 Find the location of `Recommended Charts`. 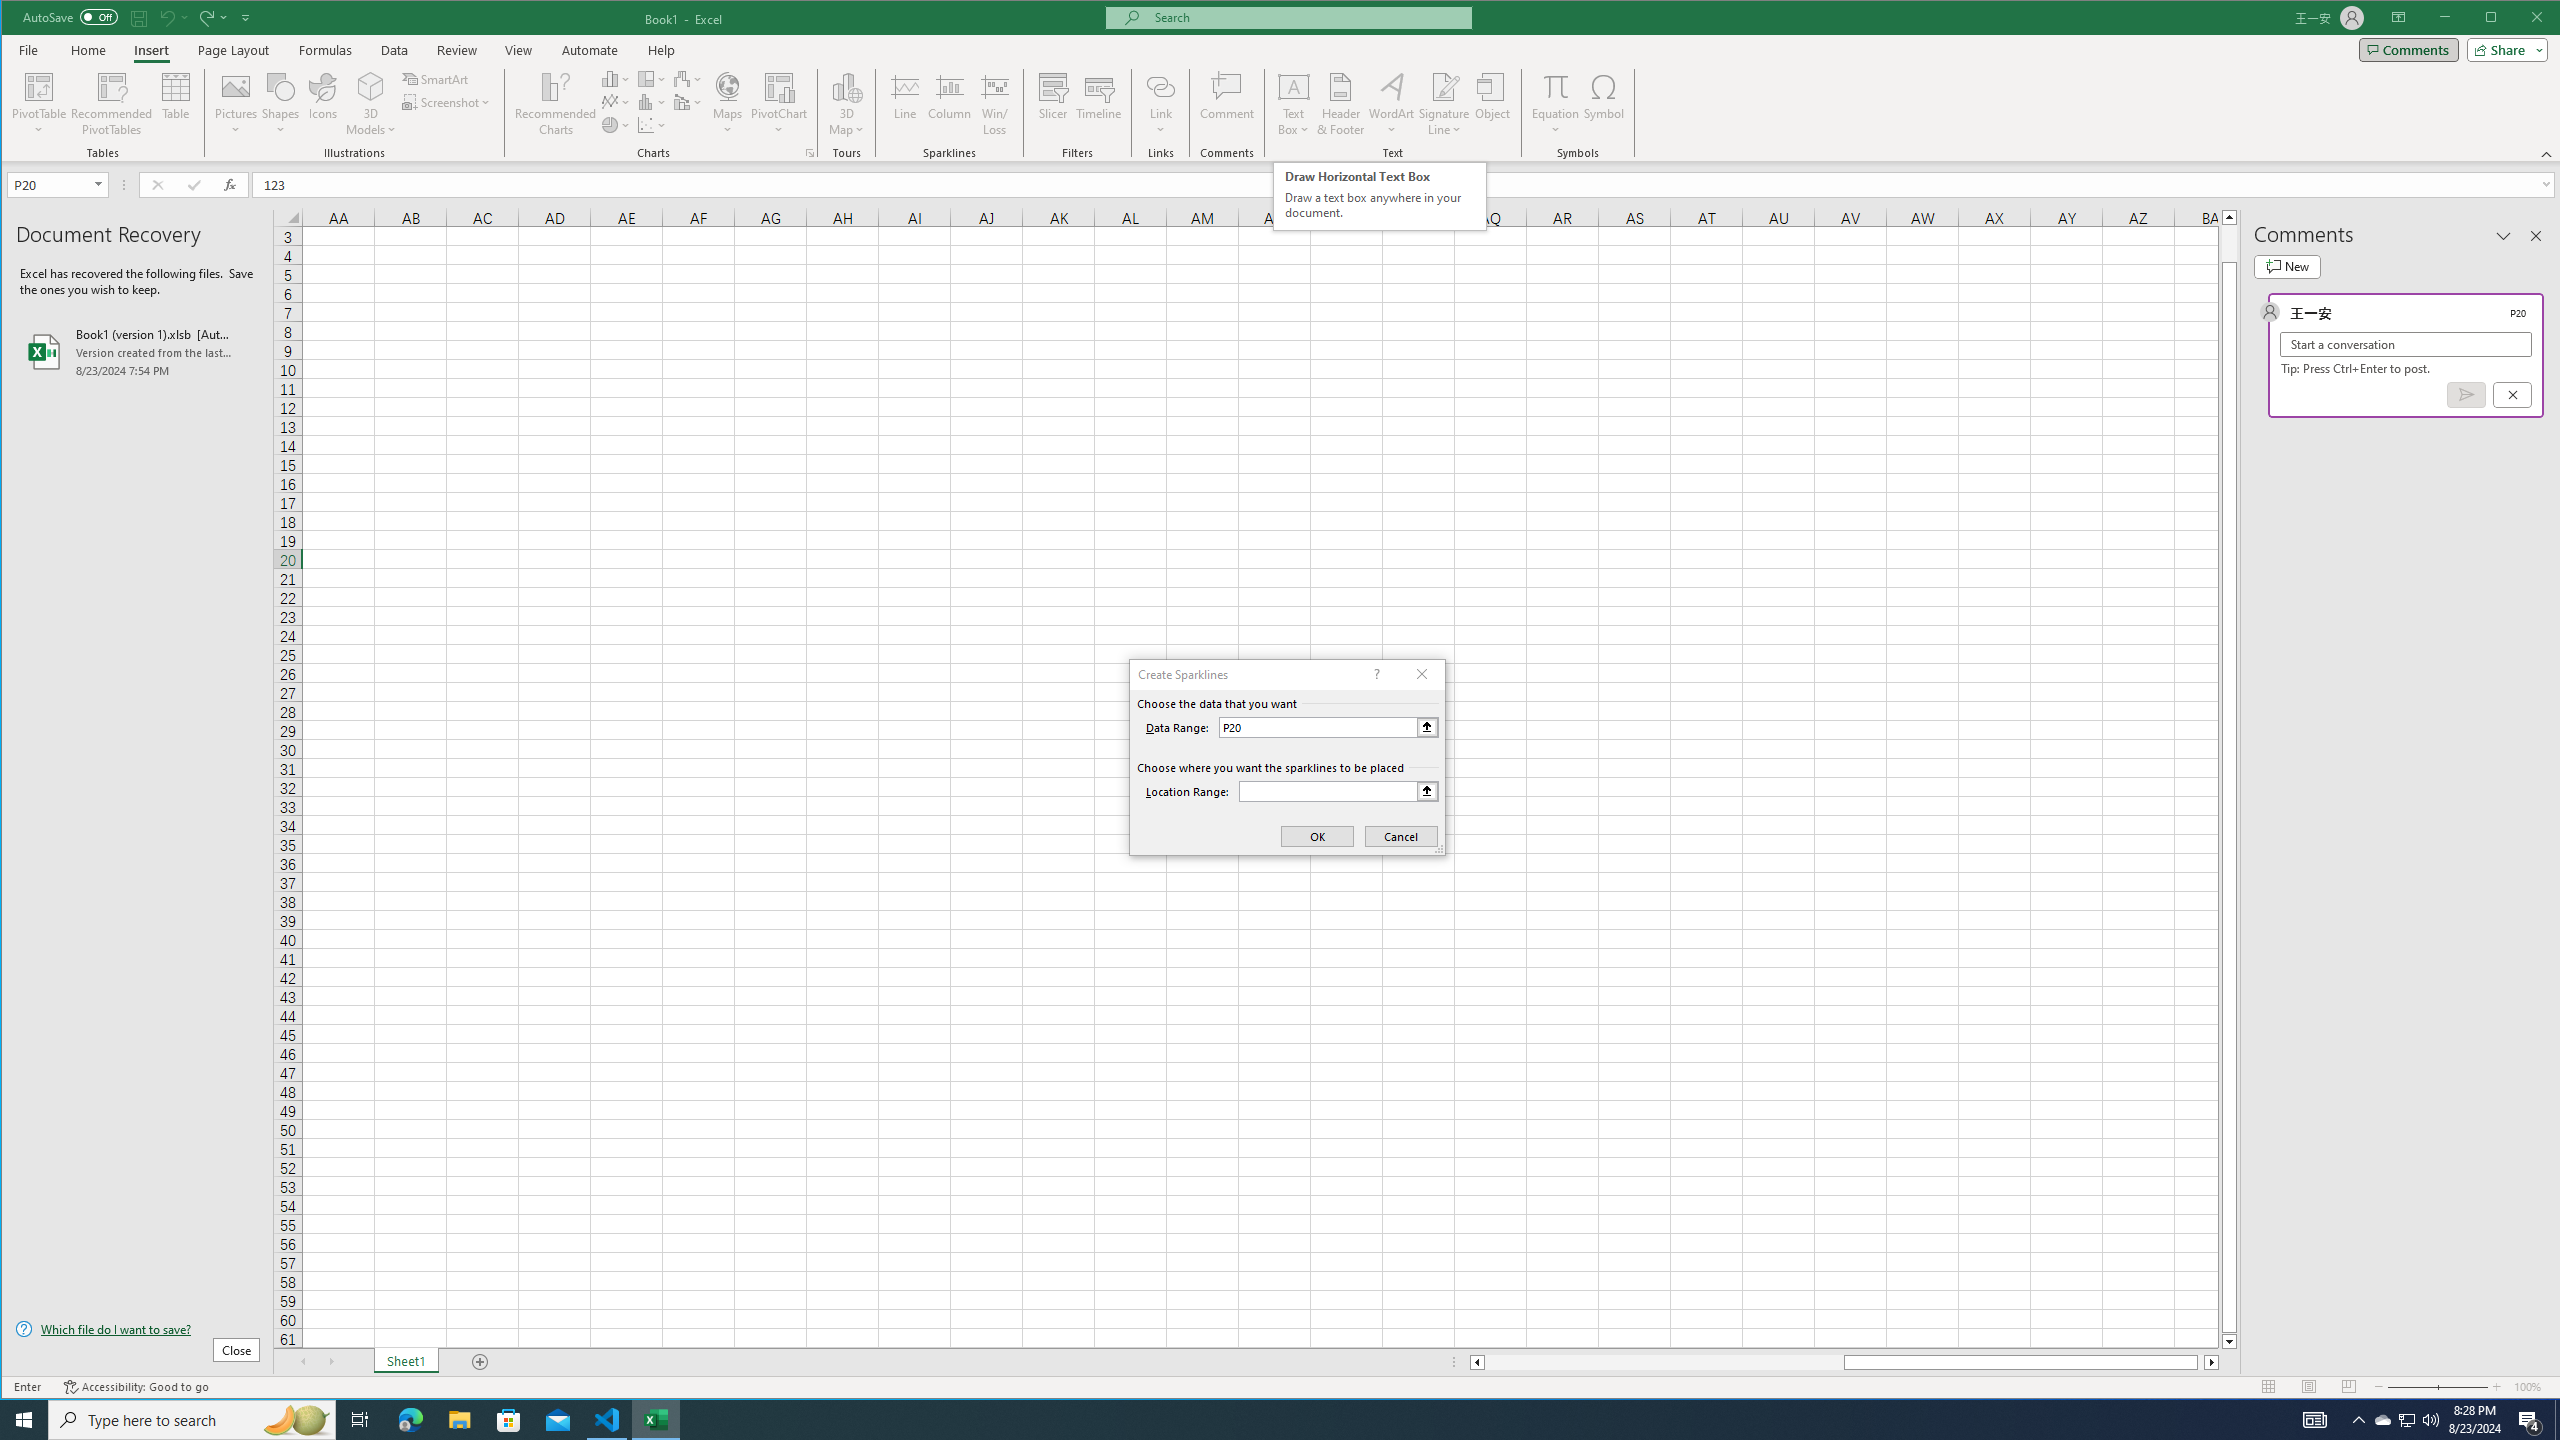

Recommended Charts is located at coordinates (810, 153).